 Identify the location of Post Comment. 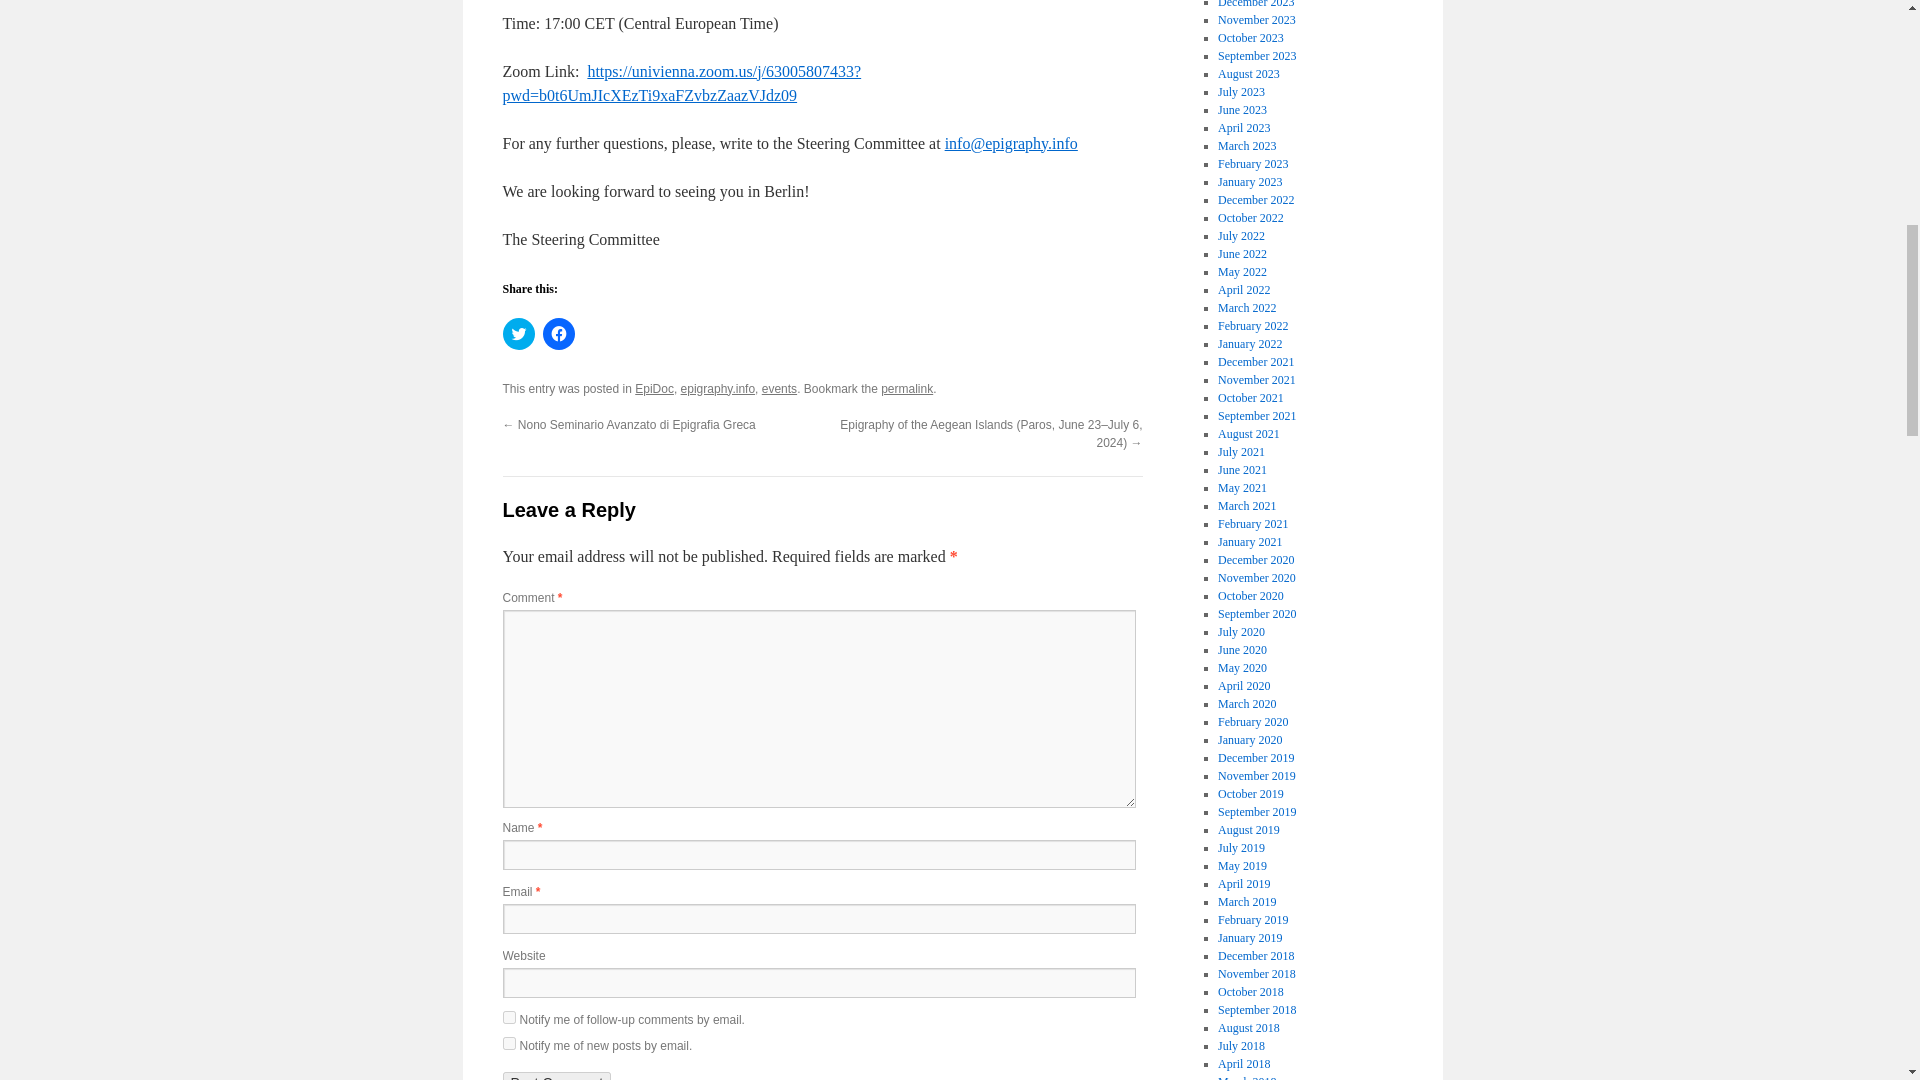
(556, 1076).